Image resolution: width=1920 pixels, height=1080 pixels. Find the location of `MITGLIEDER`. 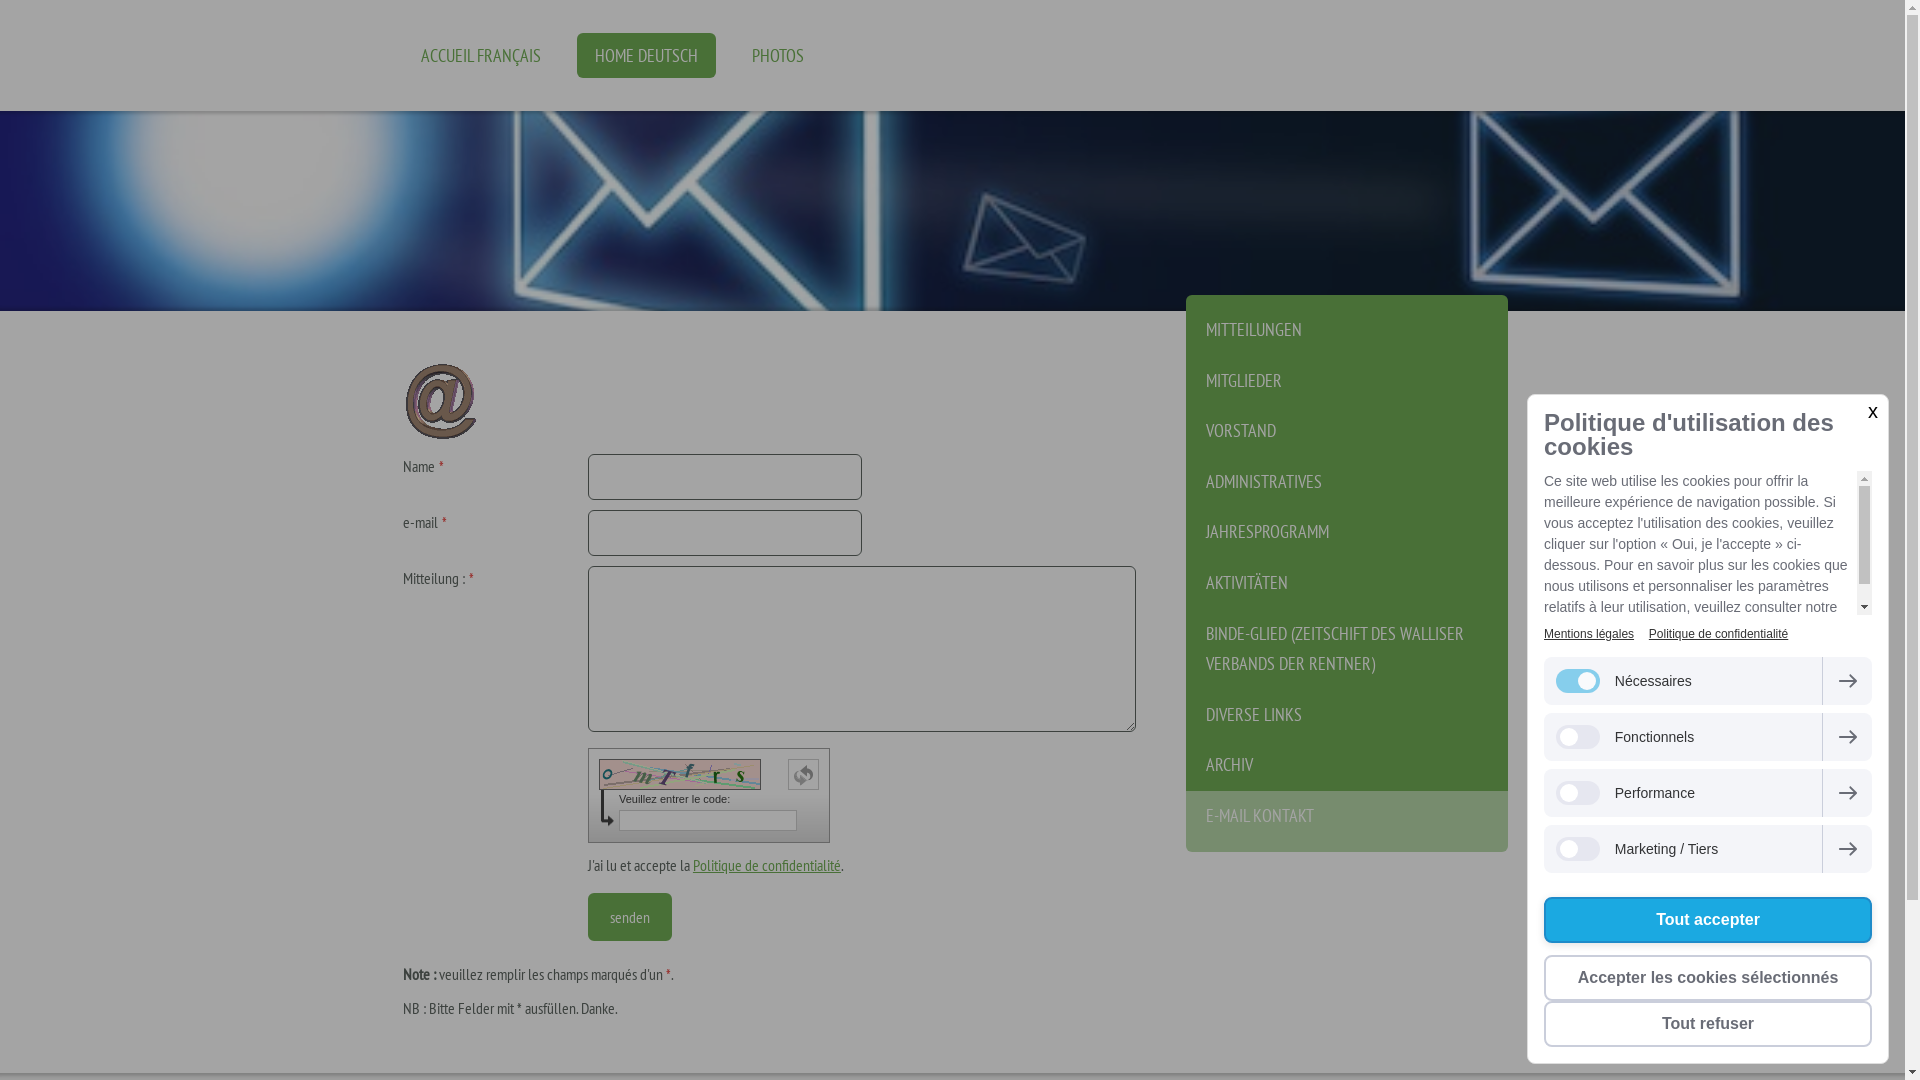

MITGLIEDER is located at coordinates (1347, 382).